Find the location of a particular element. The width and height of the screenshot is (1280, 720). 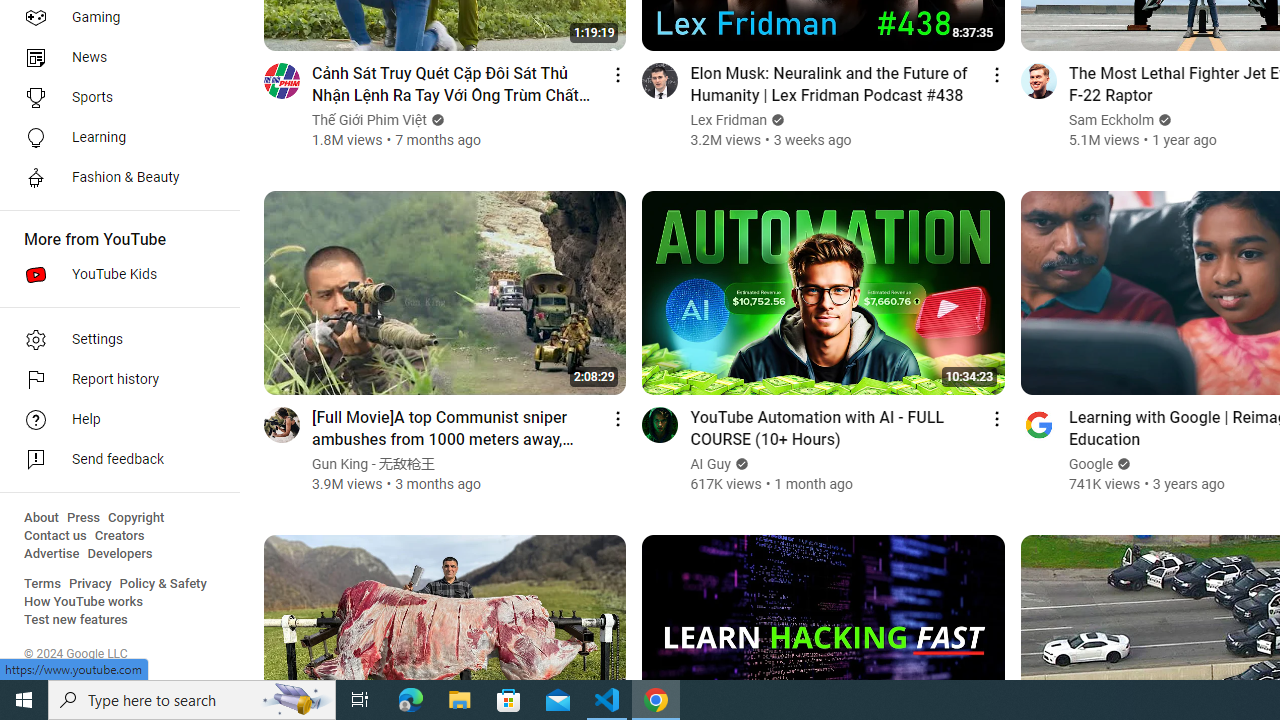

Learning is located at coordinates (114, 138).